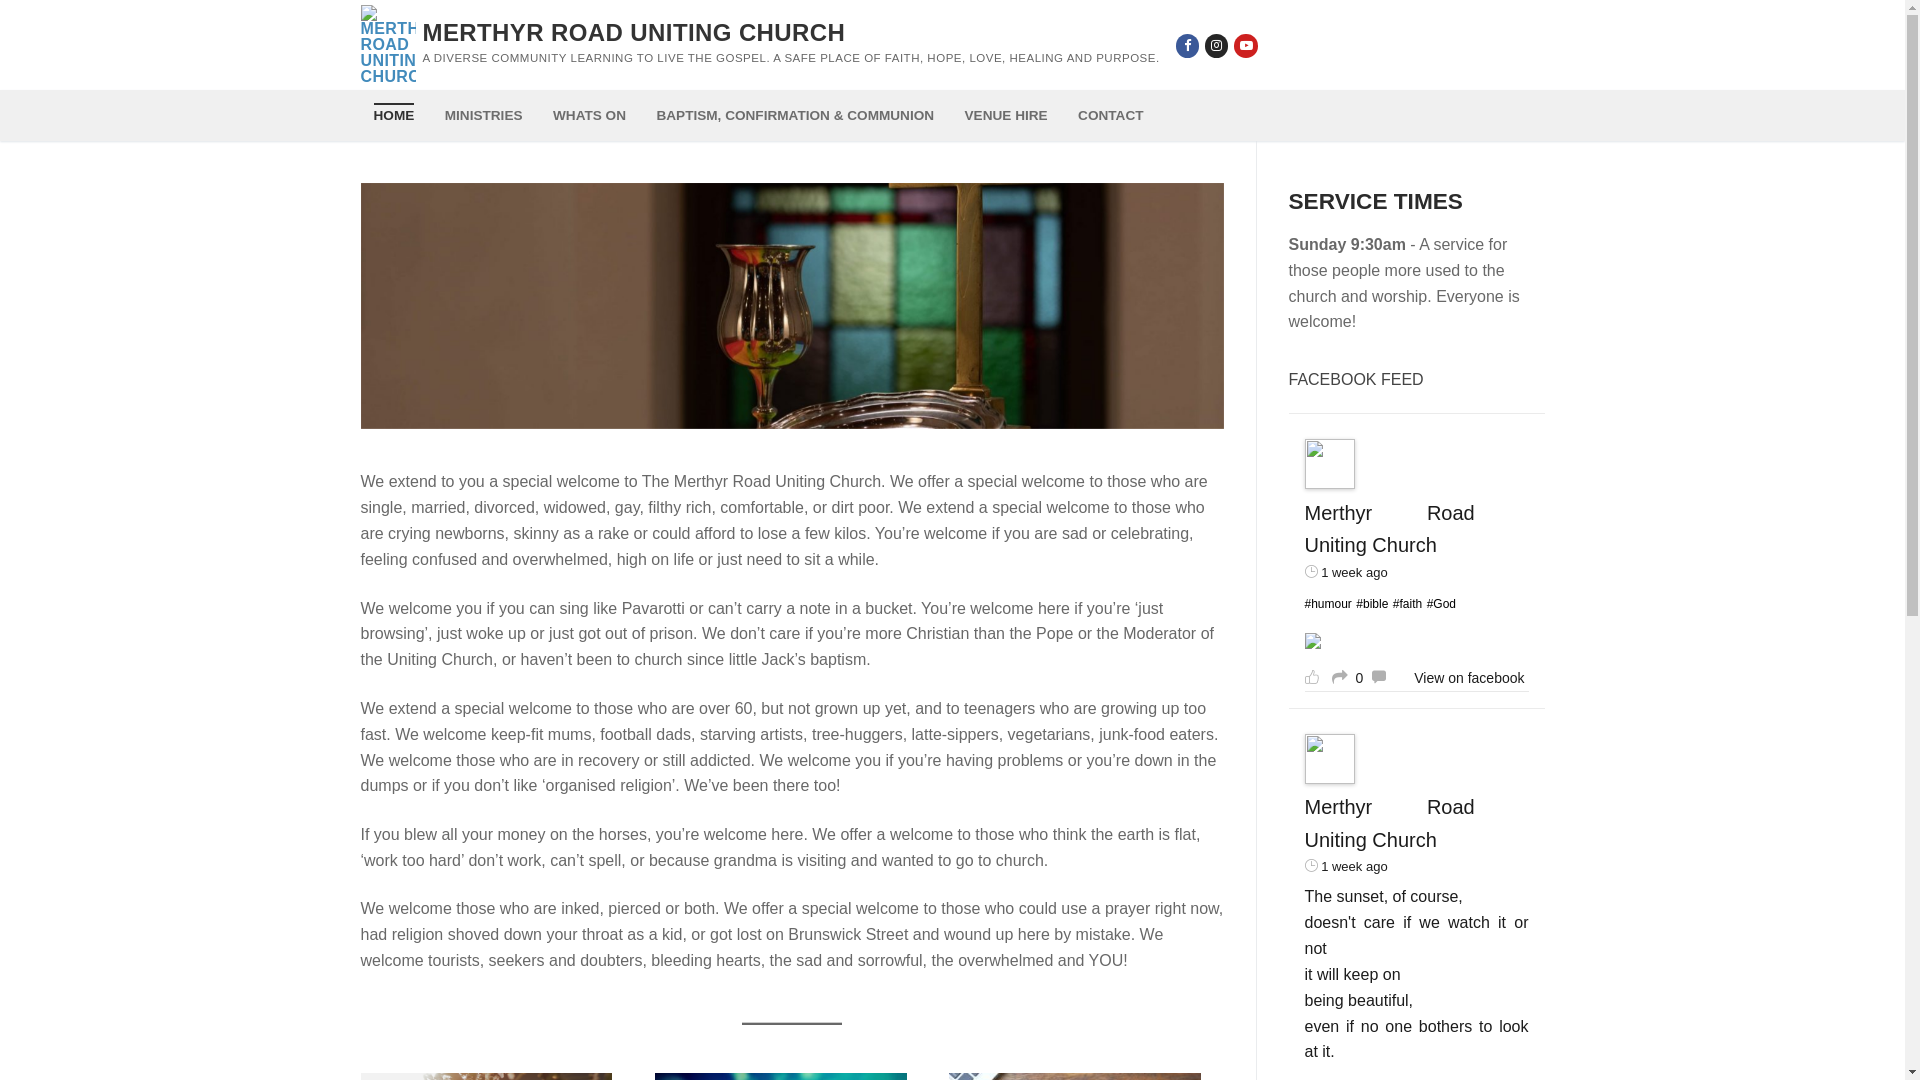  What do you see at coordinates (768, 439) in the screenshot?
I see `1` at bounding box center [768, 439].